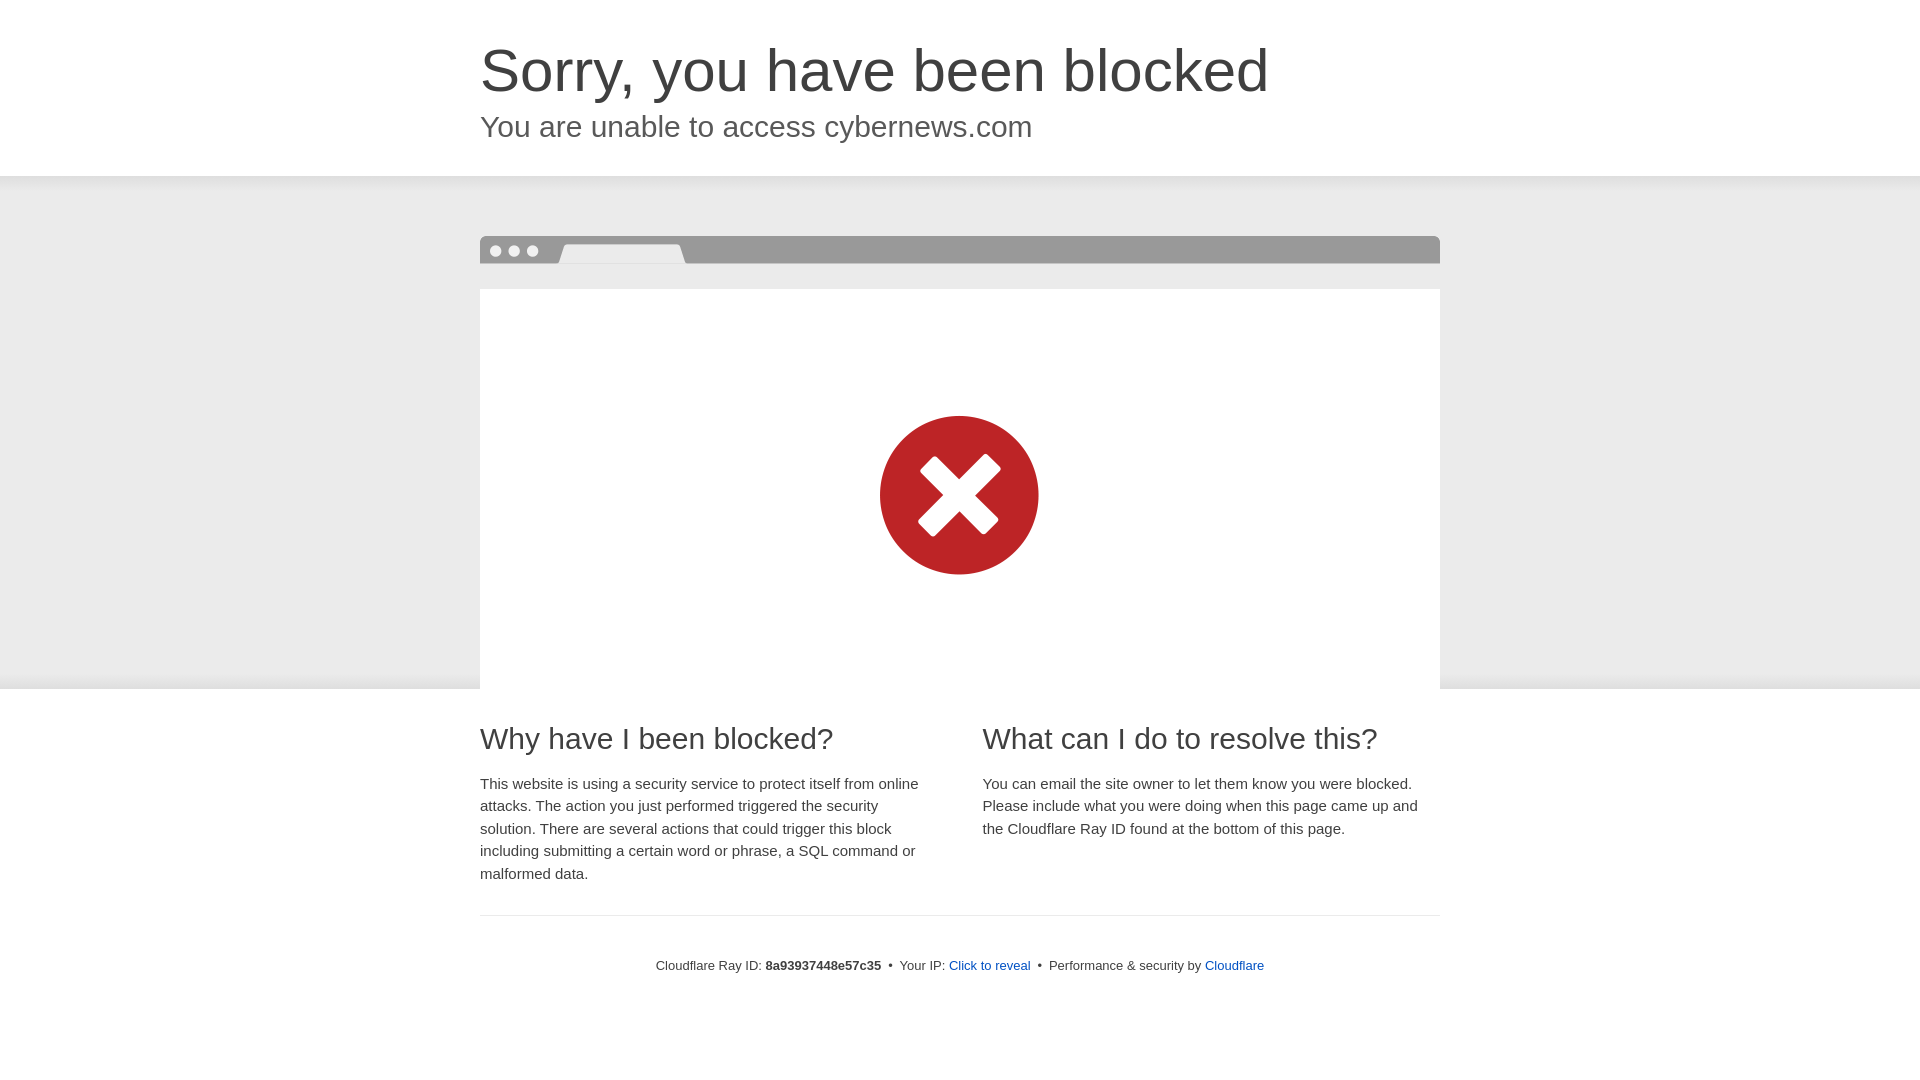 Image resolution: width=1920 pixels, height=1080 pixels. I want to click on Click to reveal, so click(990, 966).